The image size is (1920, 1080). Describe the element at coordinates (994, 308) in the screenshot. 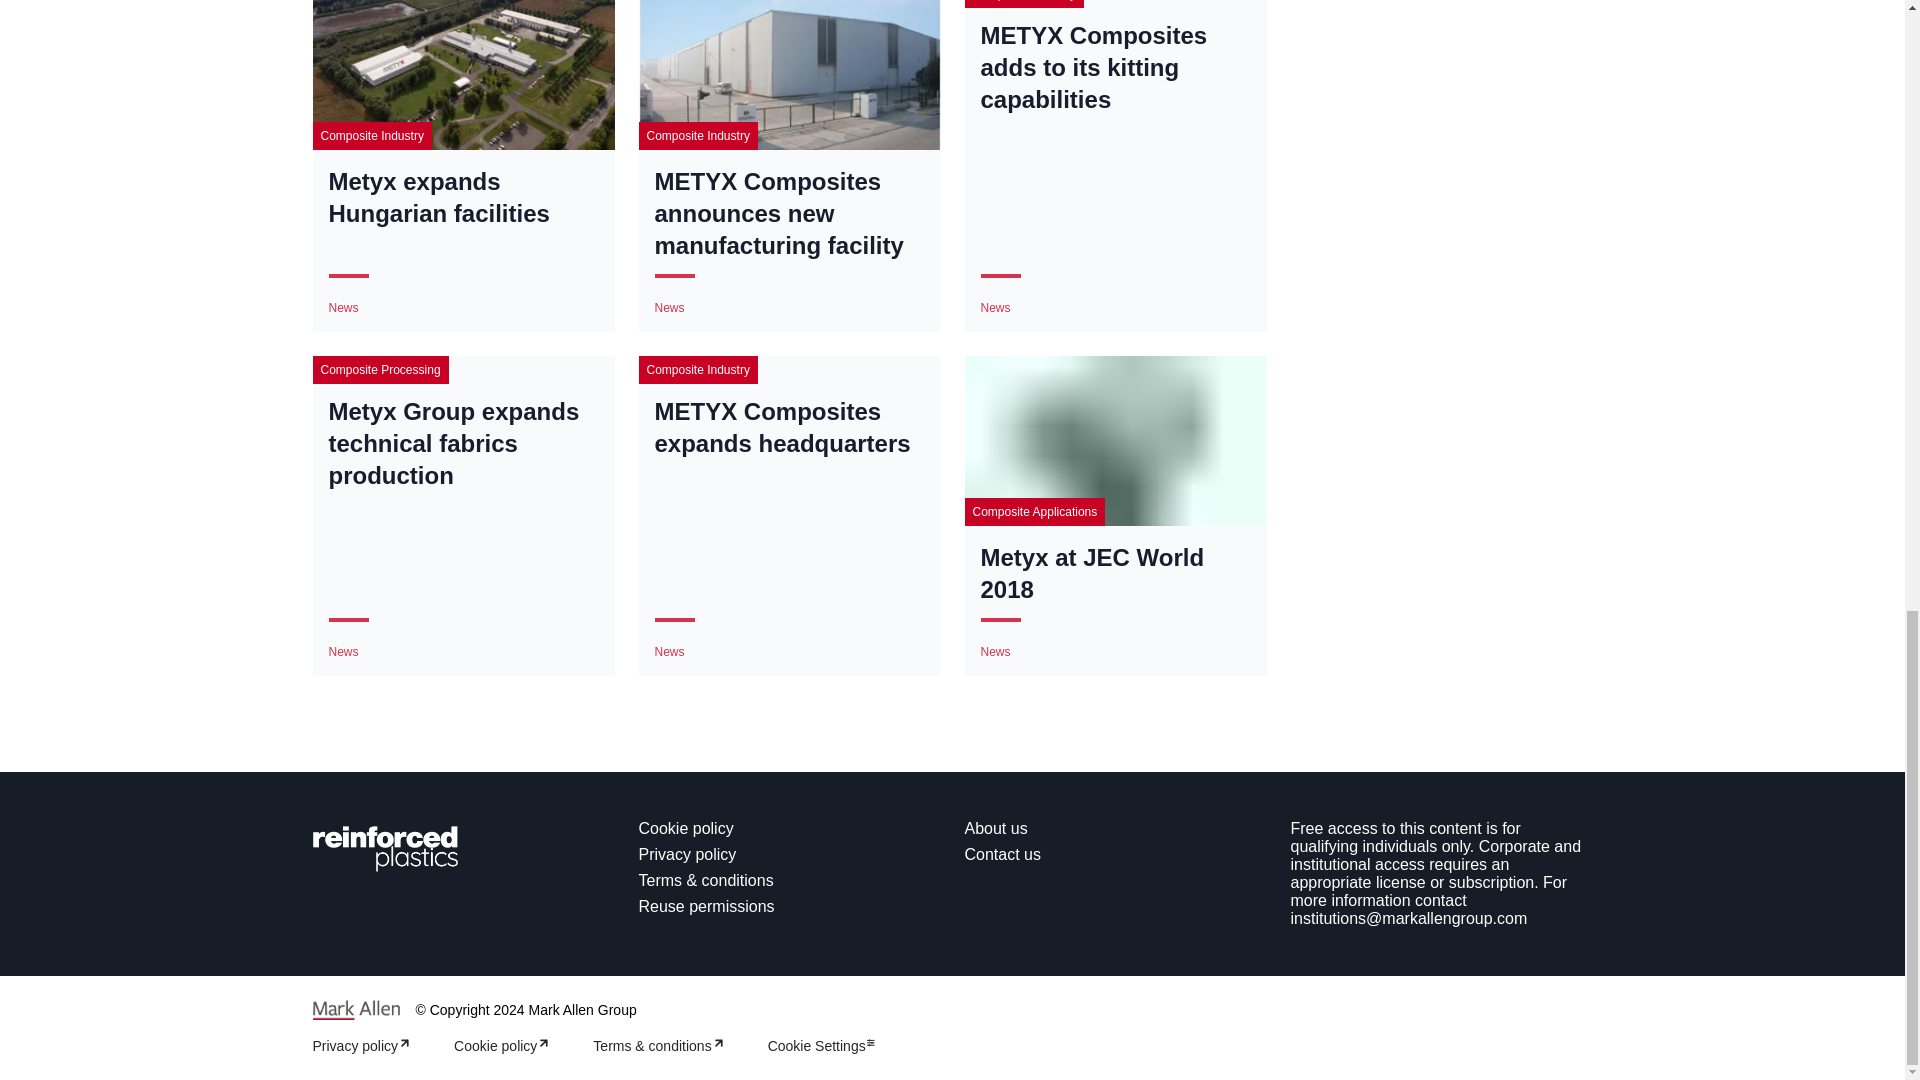

I see `News` at that location.